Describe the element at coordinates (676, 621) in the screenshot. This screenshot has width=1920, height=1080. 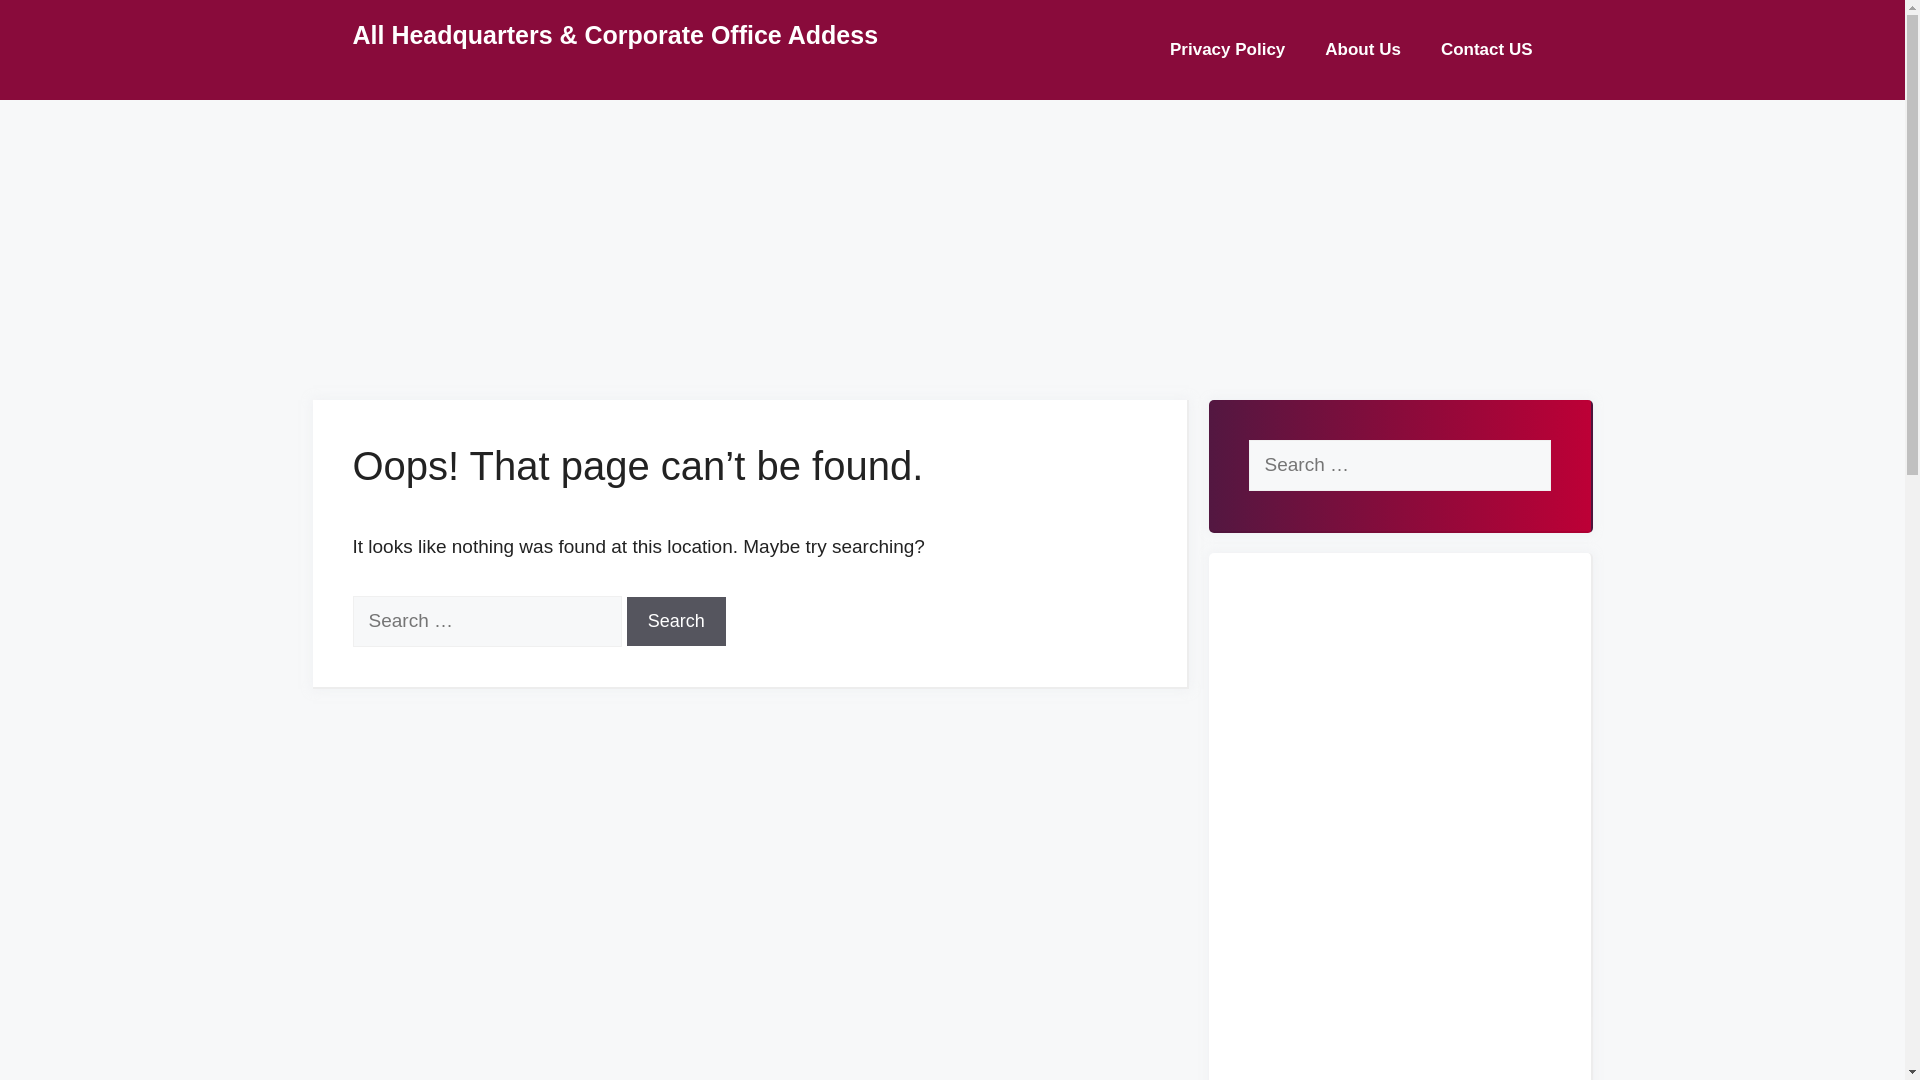
I see `Search` at that location.